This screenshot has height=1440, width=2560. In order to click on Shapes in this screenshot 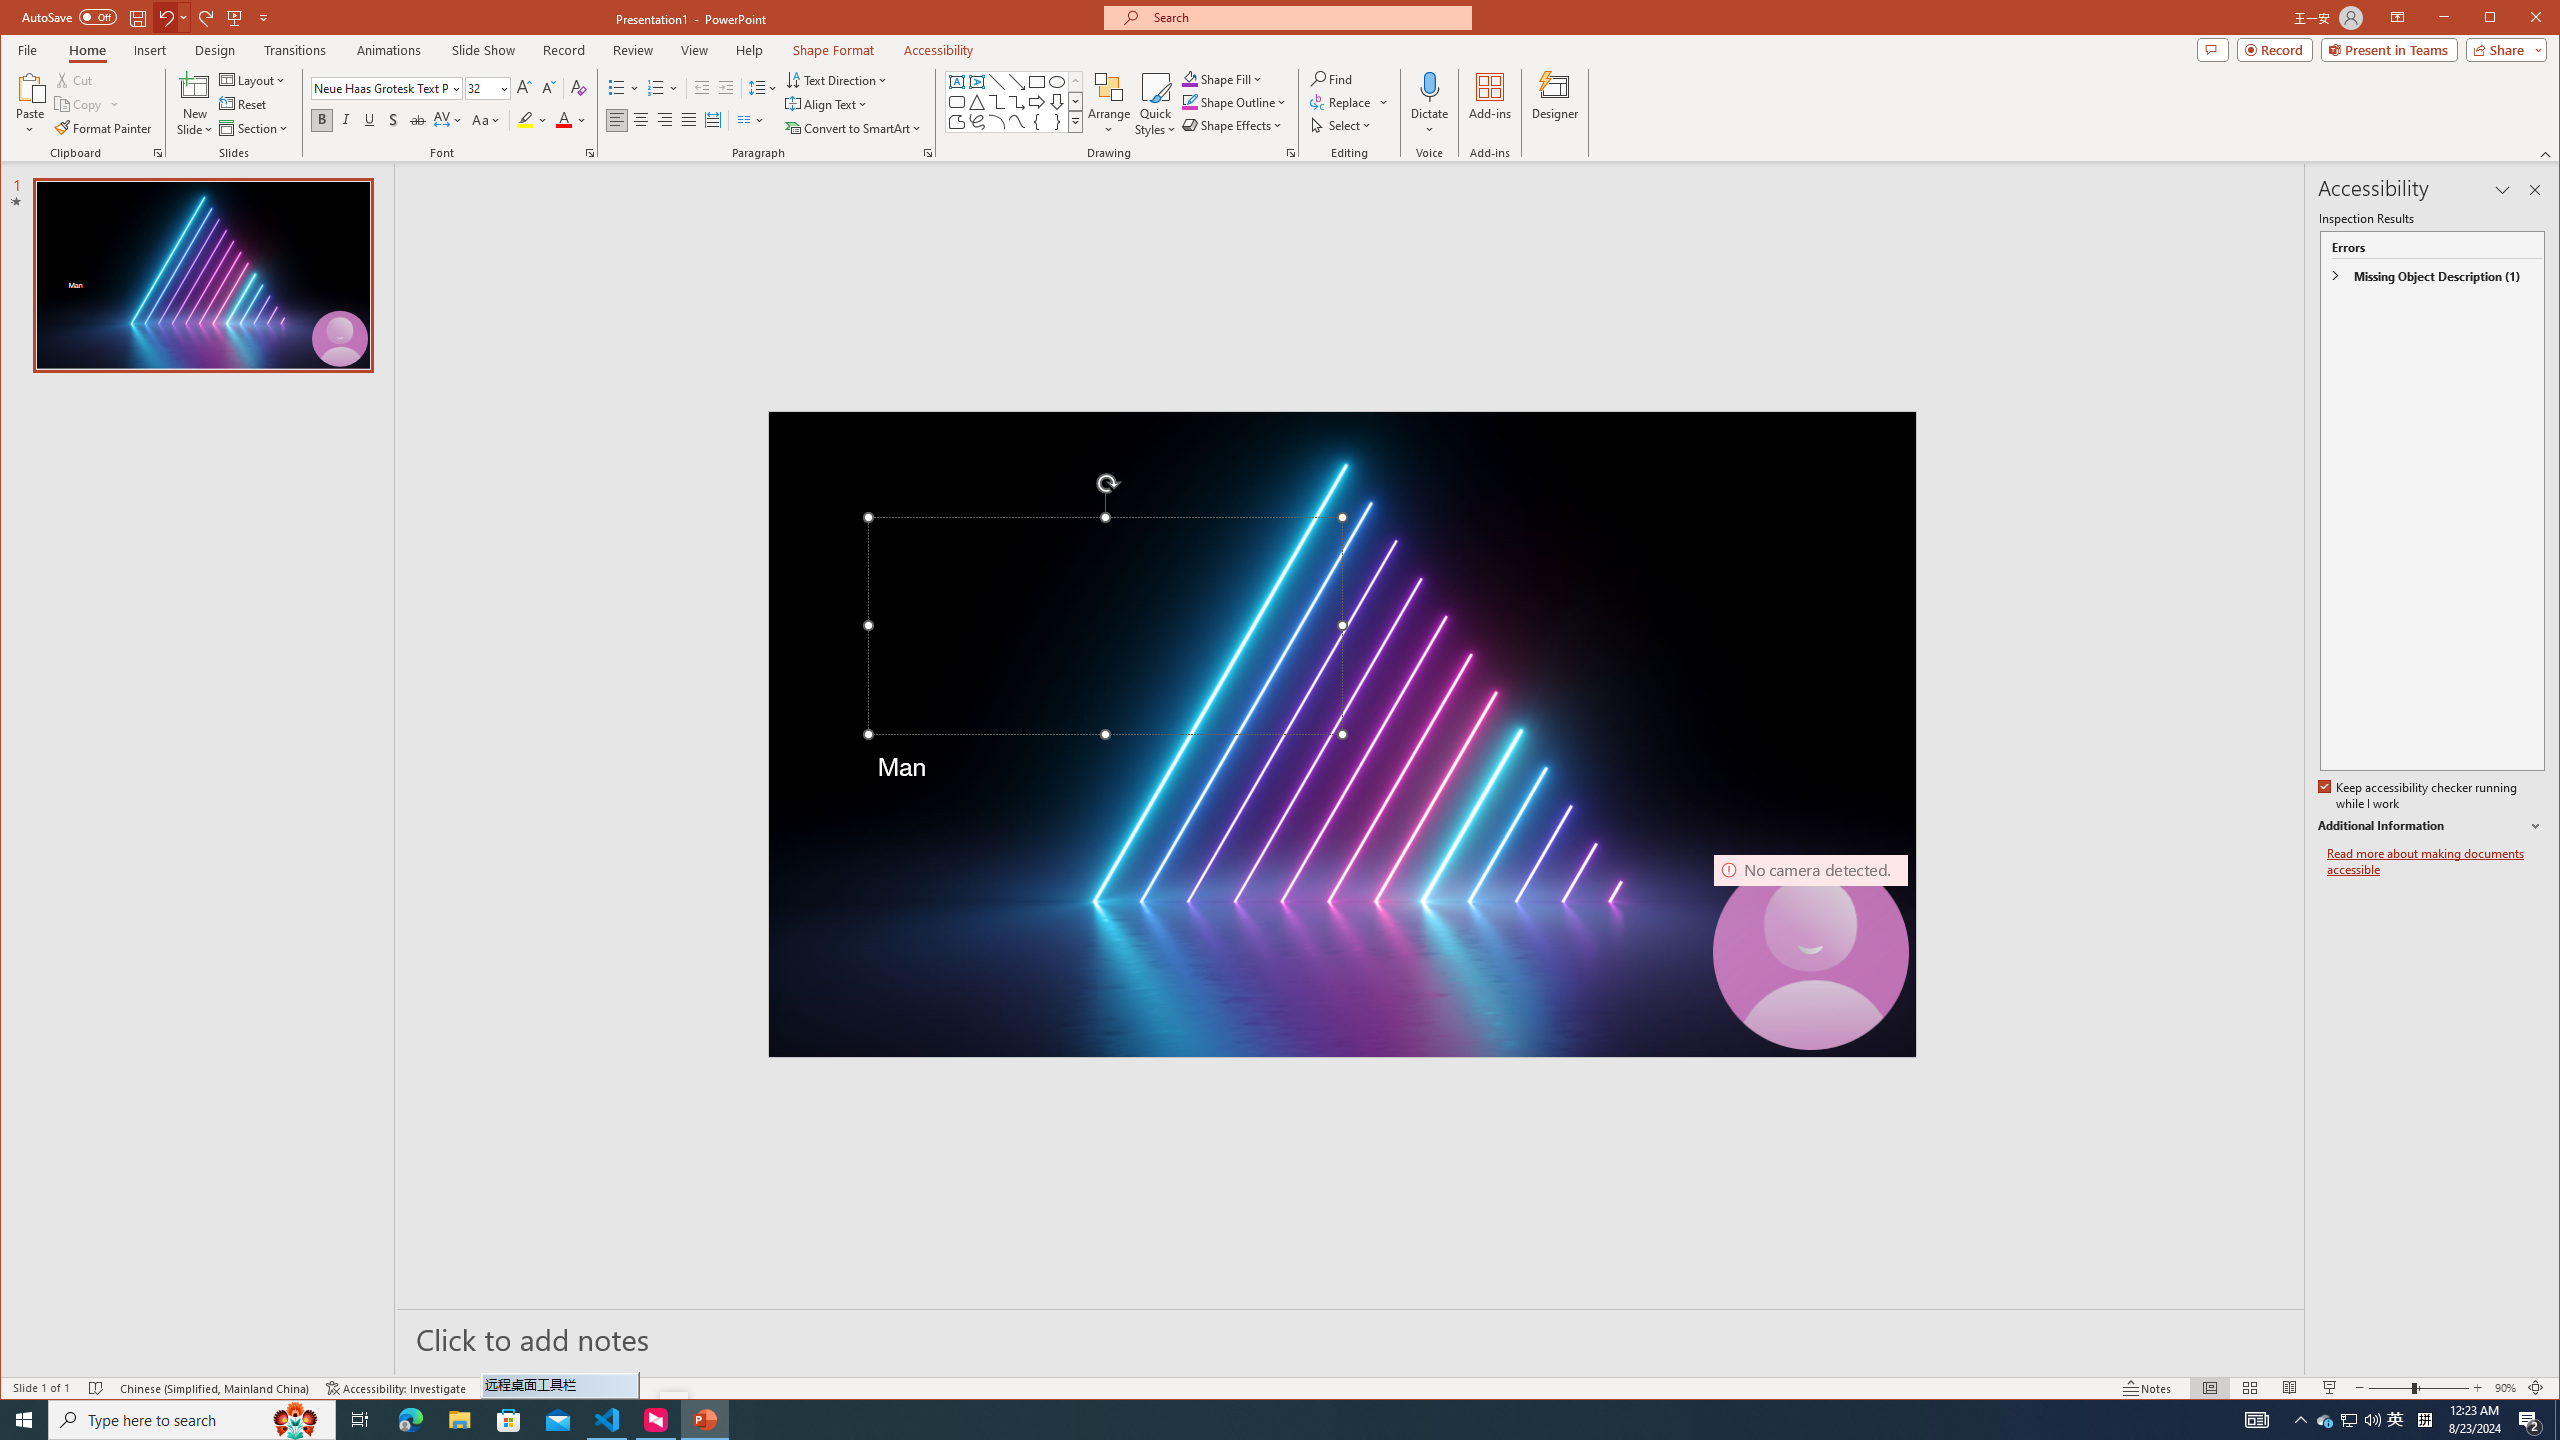, I will do `click(1074, 121)`.